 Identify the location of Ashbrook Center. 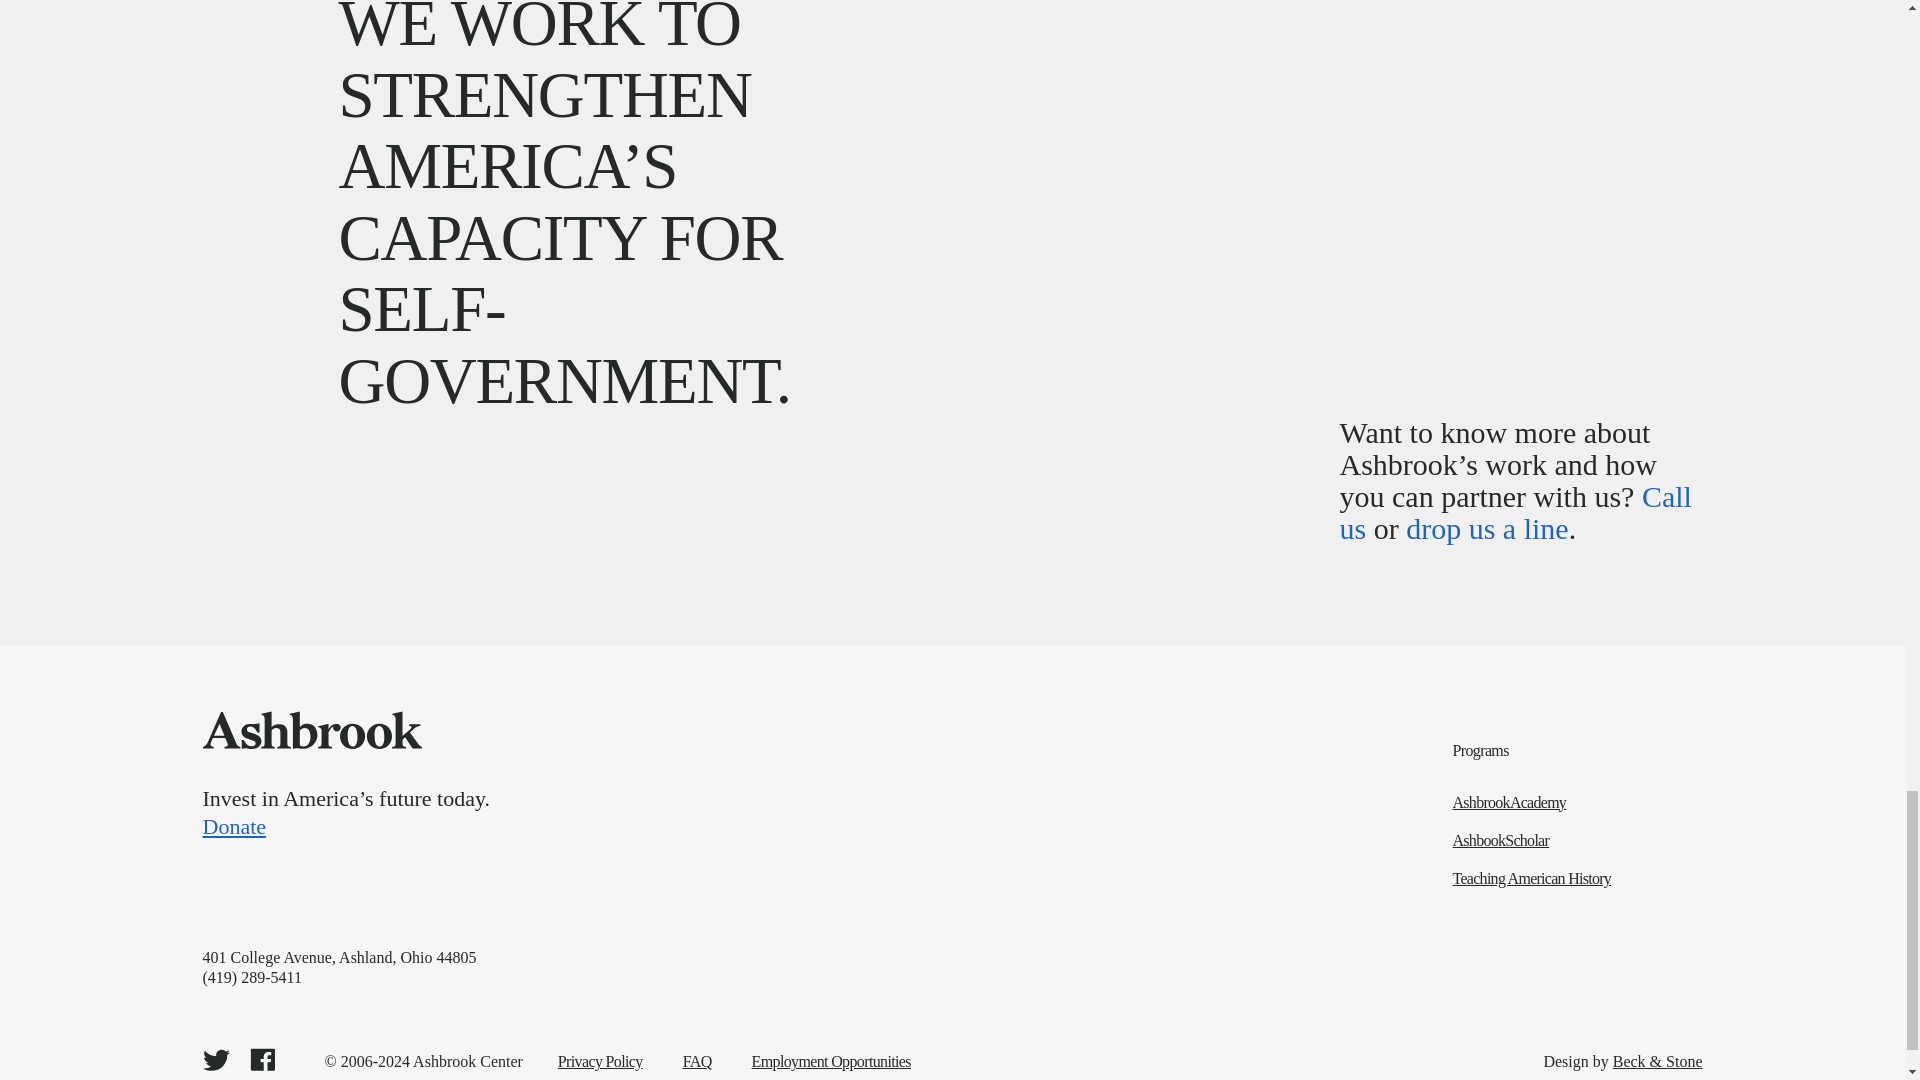
(310, 730).